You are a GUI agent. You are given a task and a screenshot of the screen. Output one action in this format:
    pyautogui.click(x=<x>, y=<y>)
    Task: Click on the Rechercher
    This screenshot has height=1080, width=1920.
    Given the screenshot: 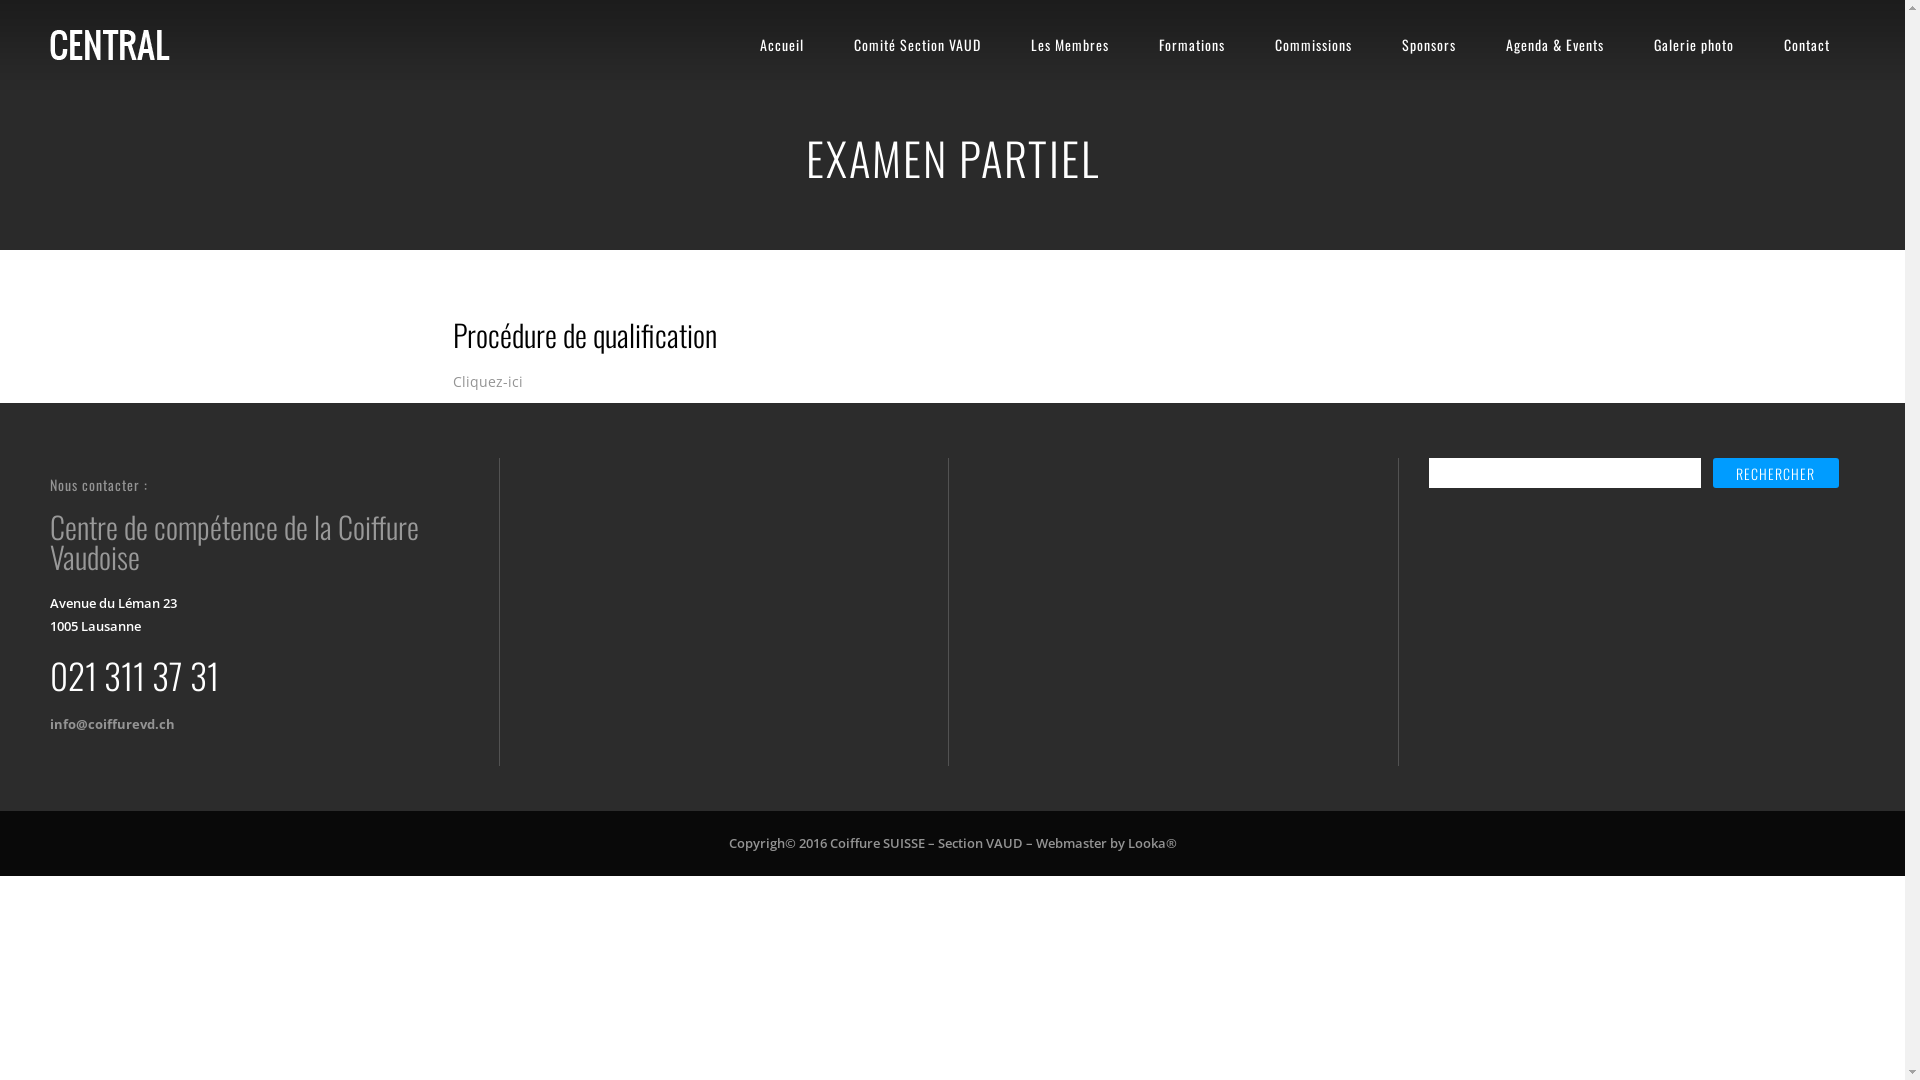 What is the action you would take?
    pyautogui.click(x=1776, y=473)
    